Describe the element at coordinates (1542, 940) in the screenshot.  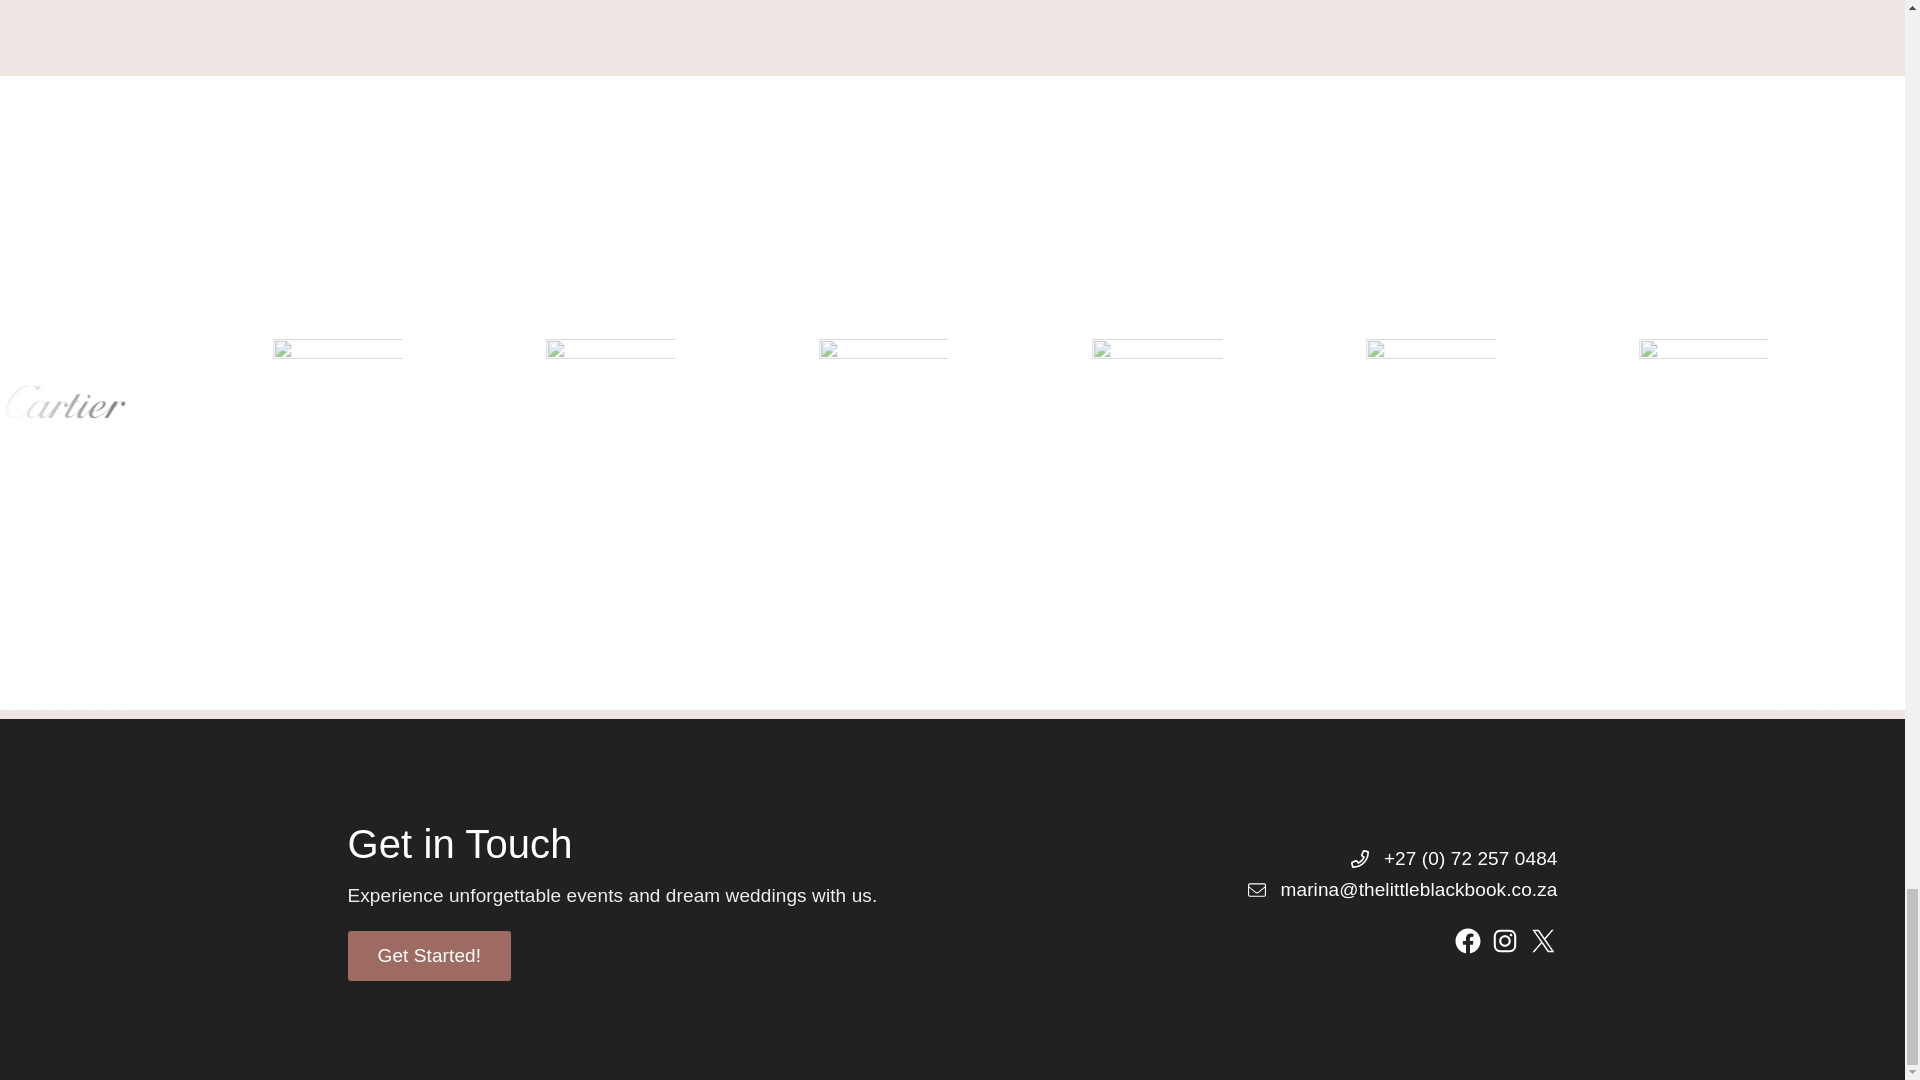
I see `X` at that location.